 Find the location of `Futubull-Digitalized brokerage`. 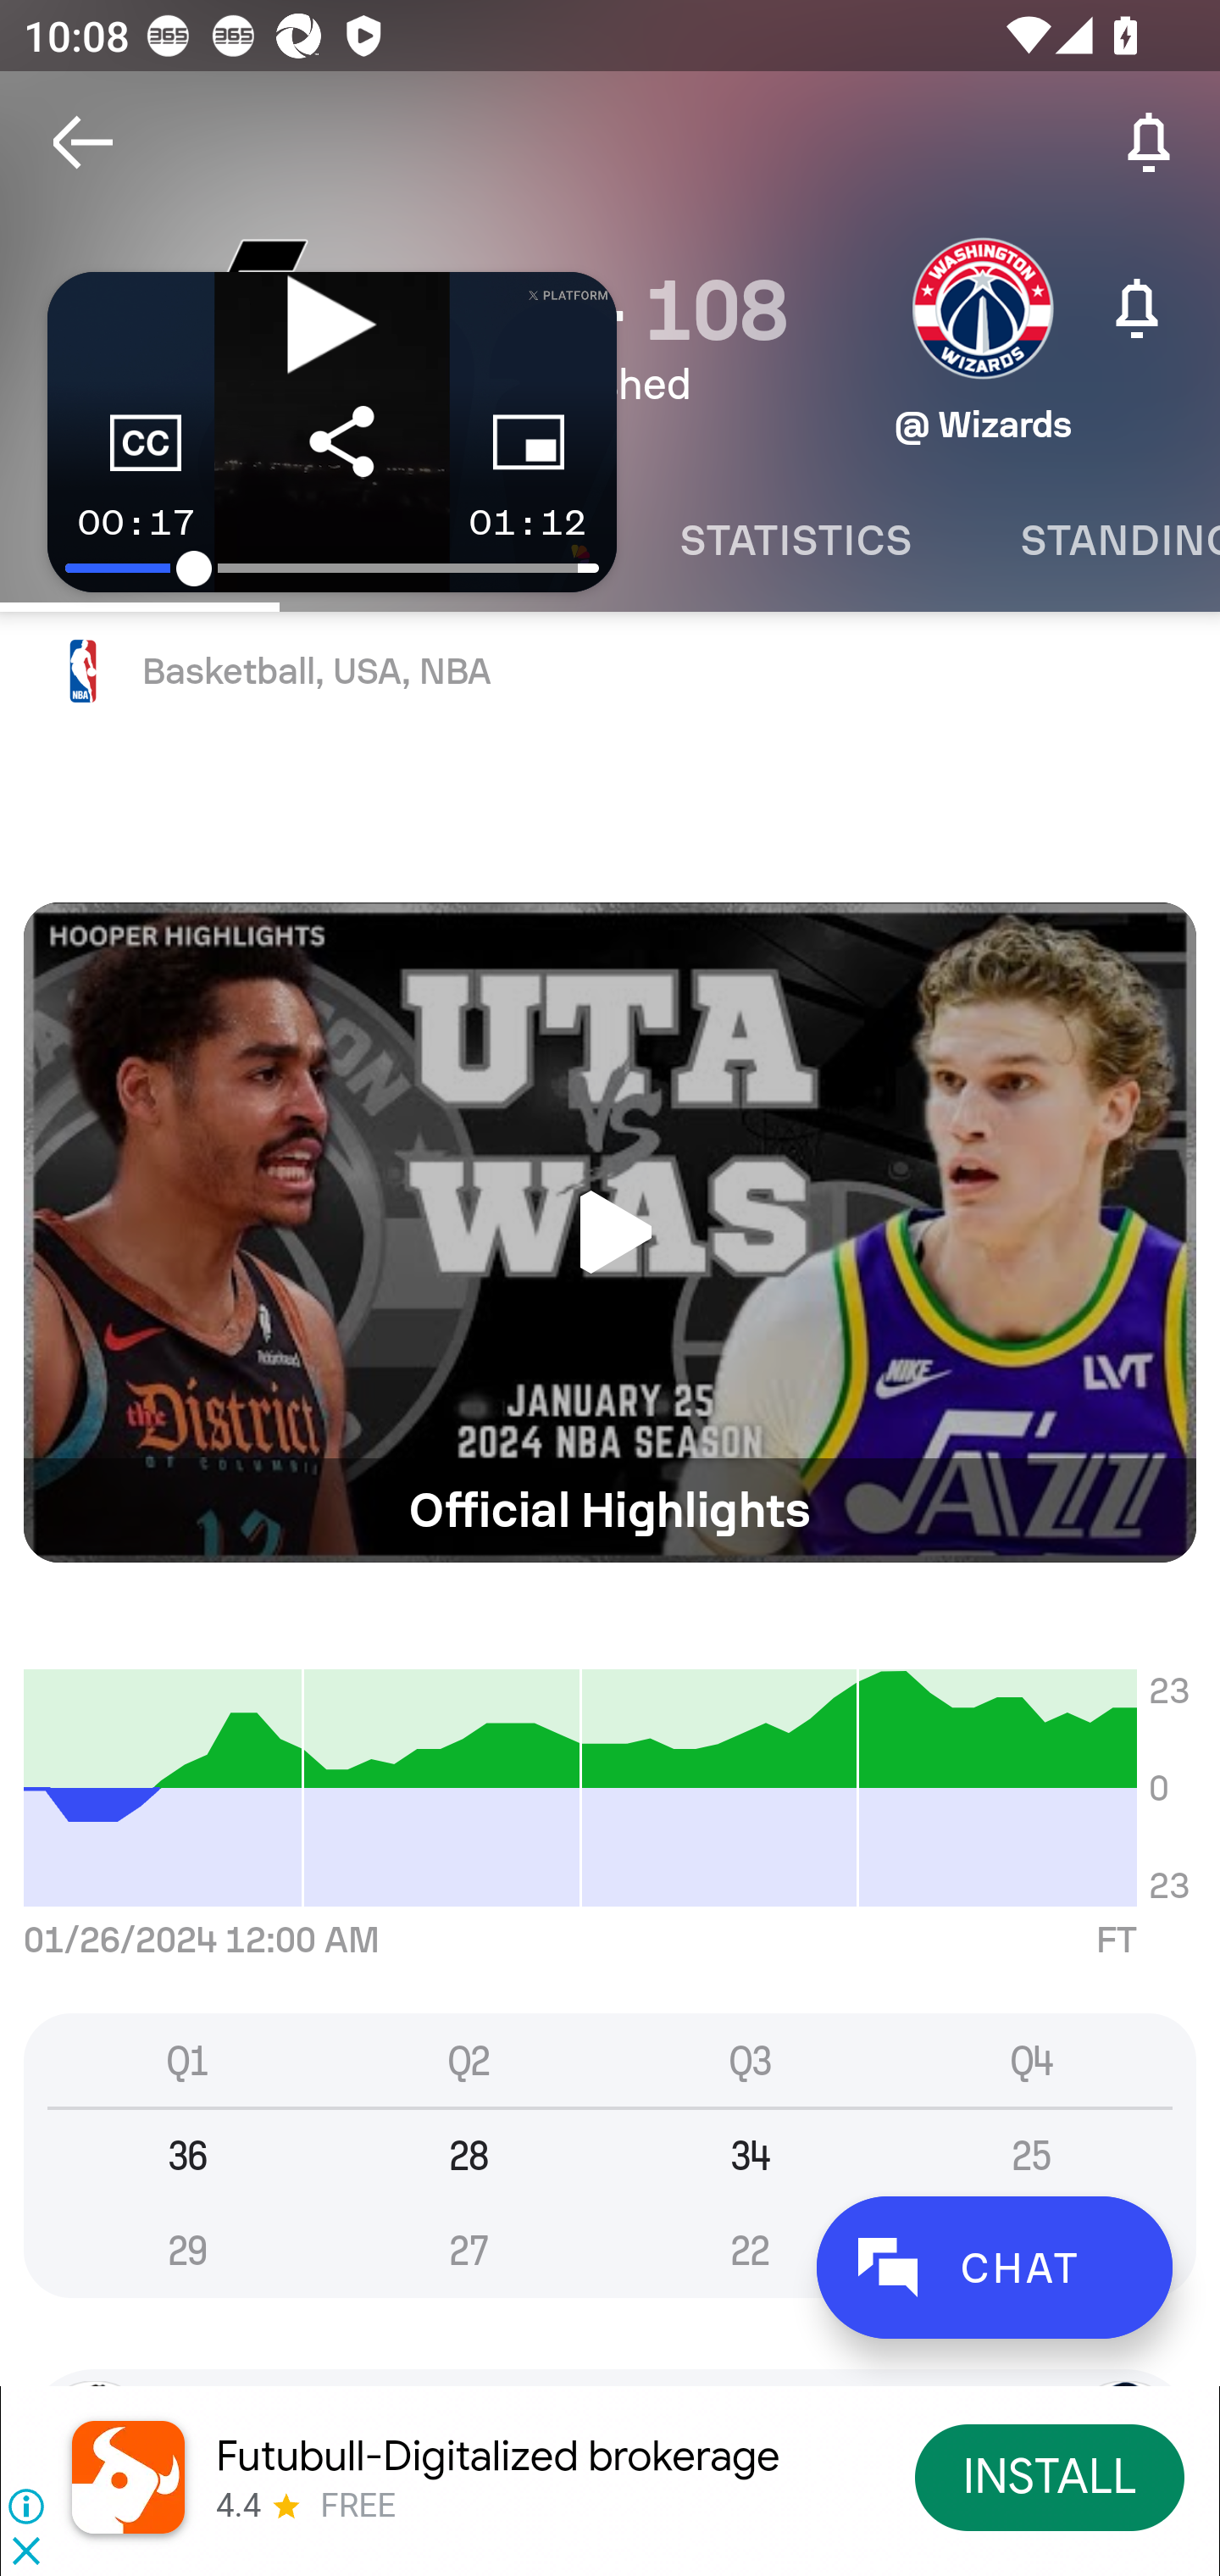

Futubull-Digitalized brokerage is located at coordinates (497, 2456).